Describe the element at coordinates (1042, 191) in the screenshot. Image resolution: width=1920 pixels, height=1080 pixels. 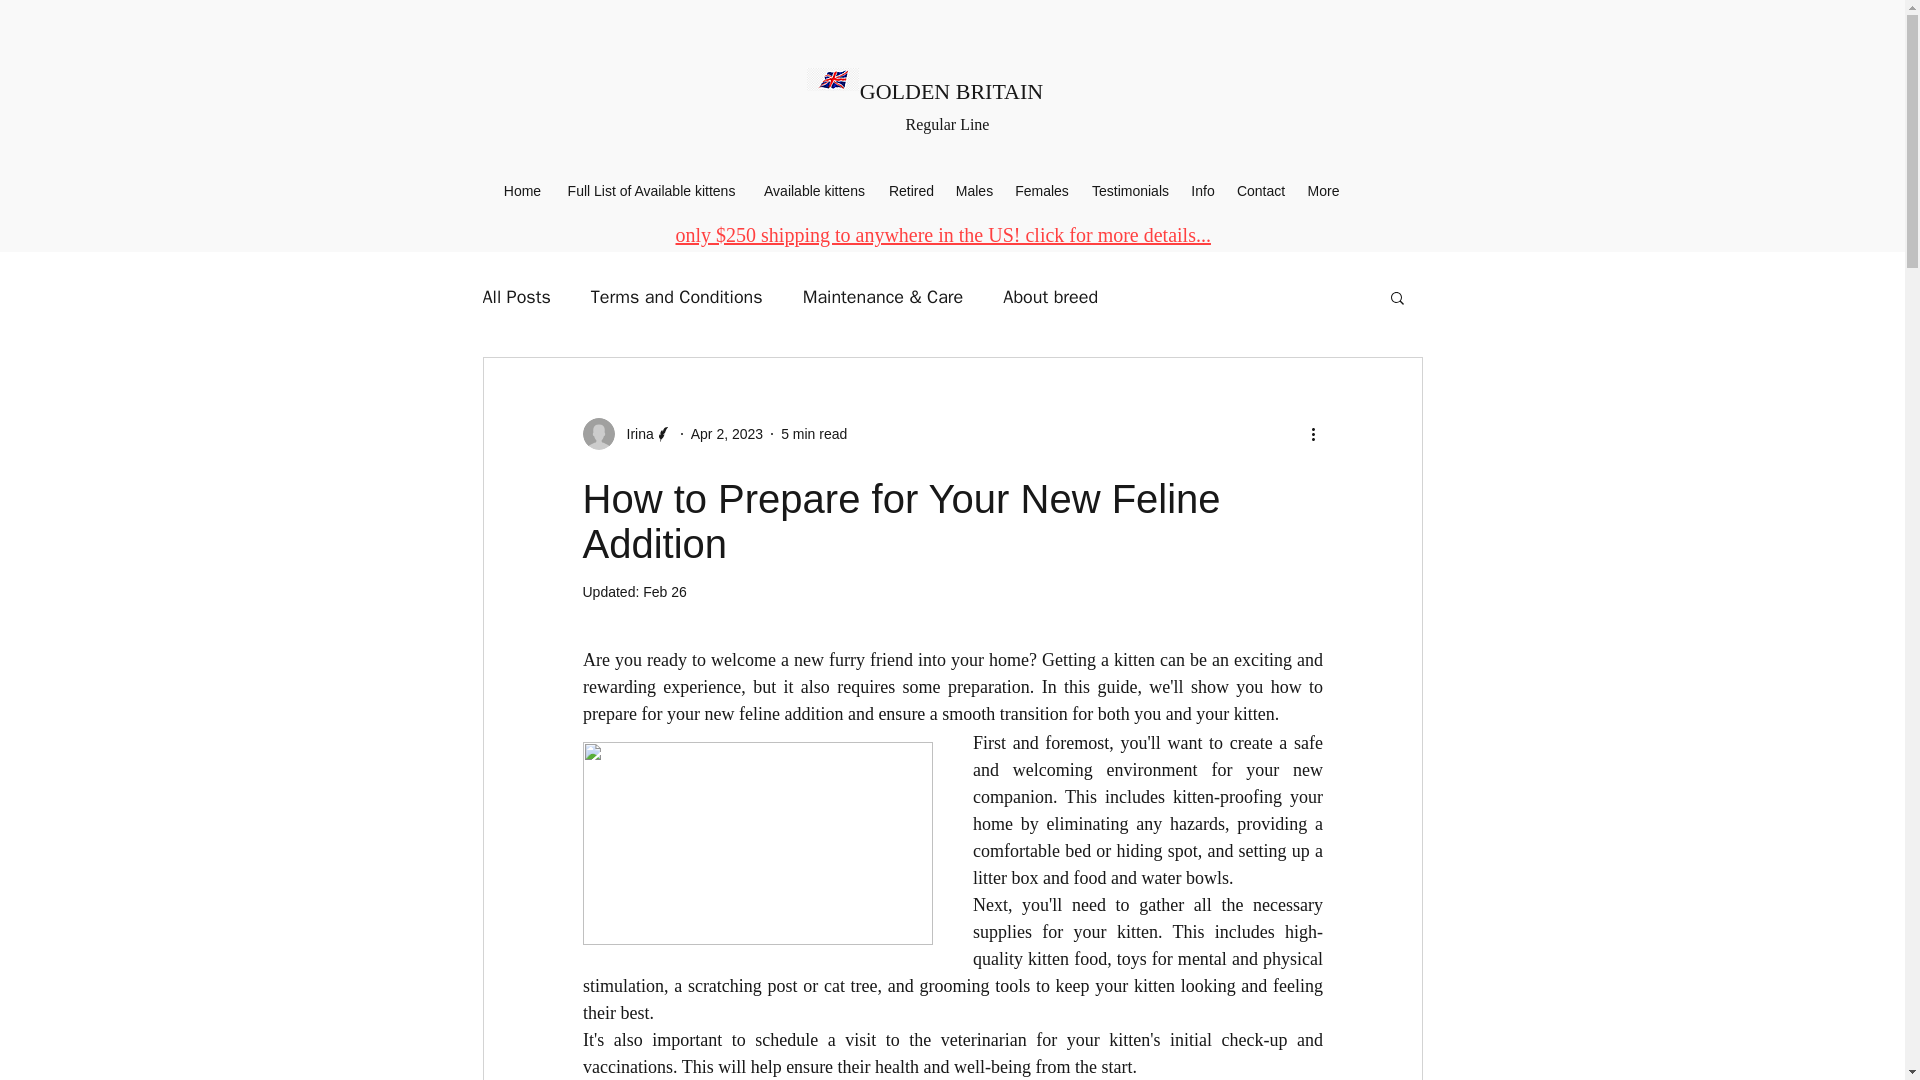
I see `Females` at that location.